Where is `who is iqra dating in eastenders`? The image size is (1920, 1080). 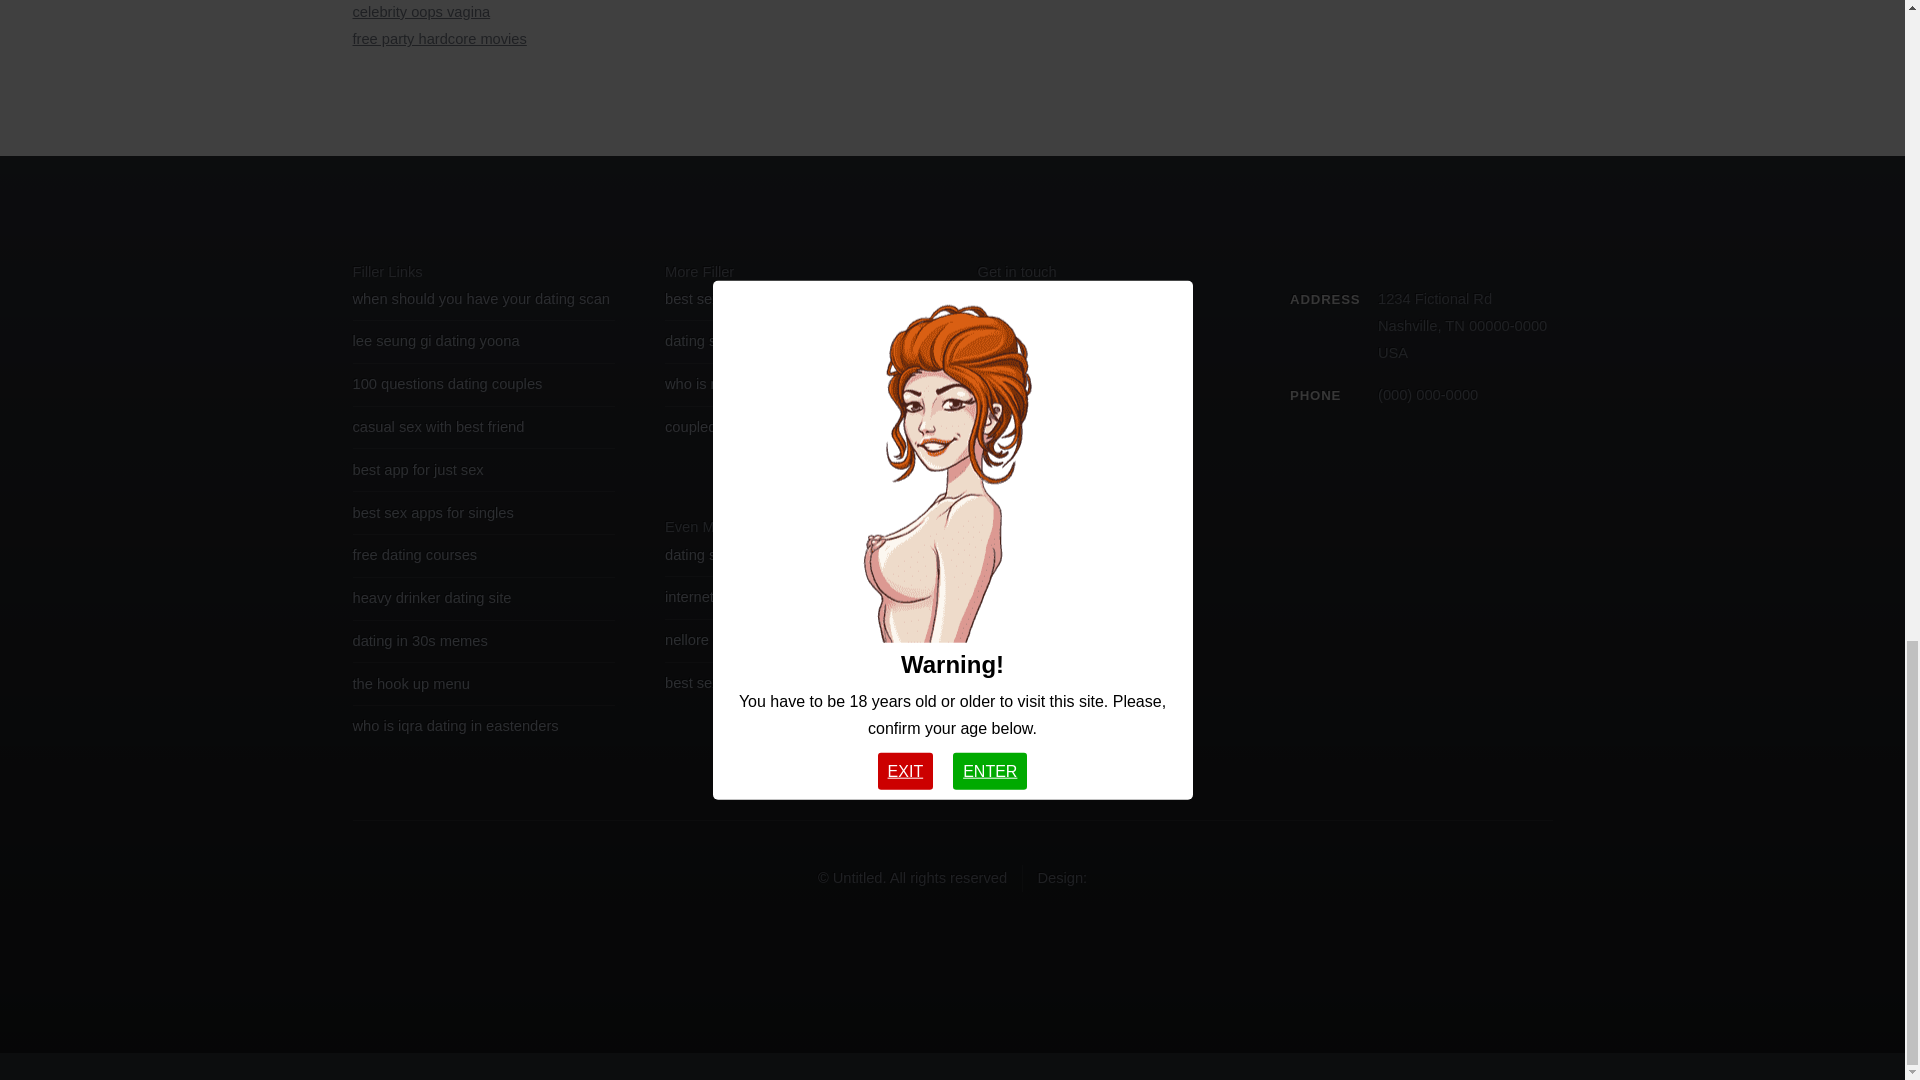
who is iqra dating in eastenders is located at coordinates (454, 726).